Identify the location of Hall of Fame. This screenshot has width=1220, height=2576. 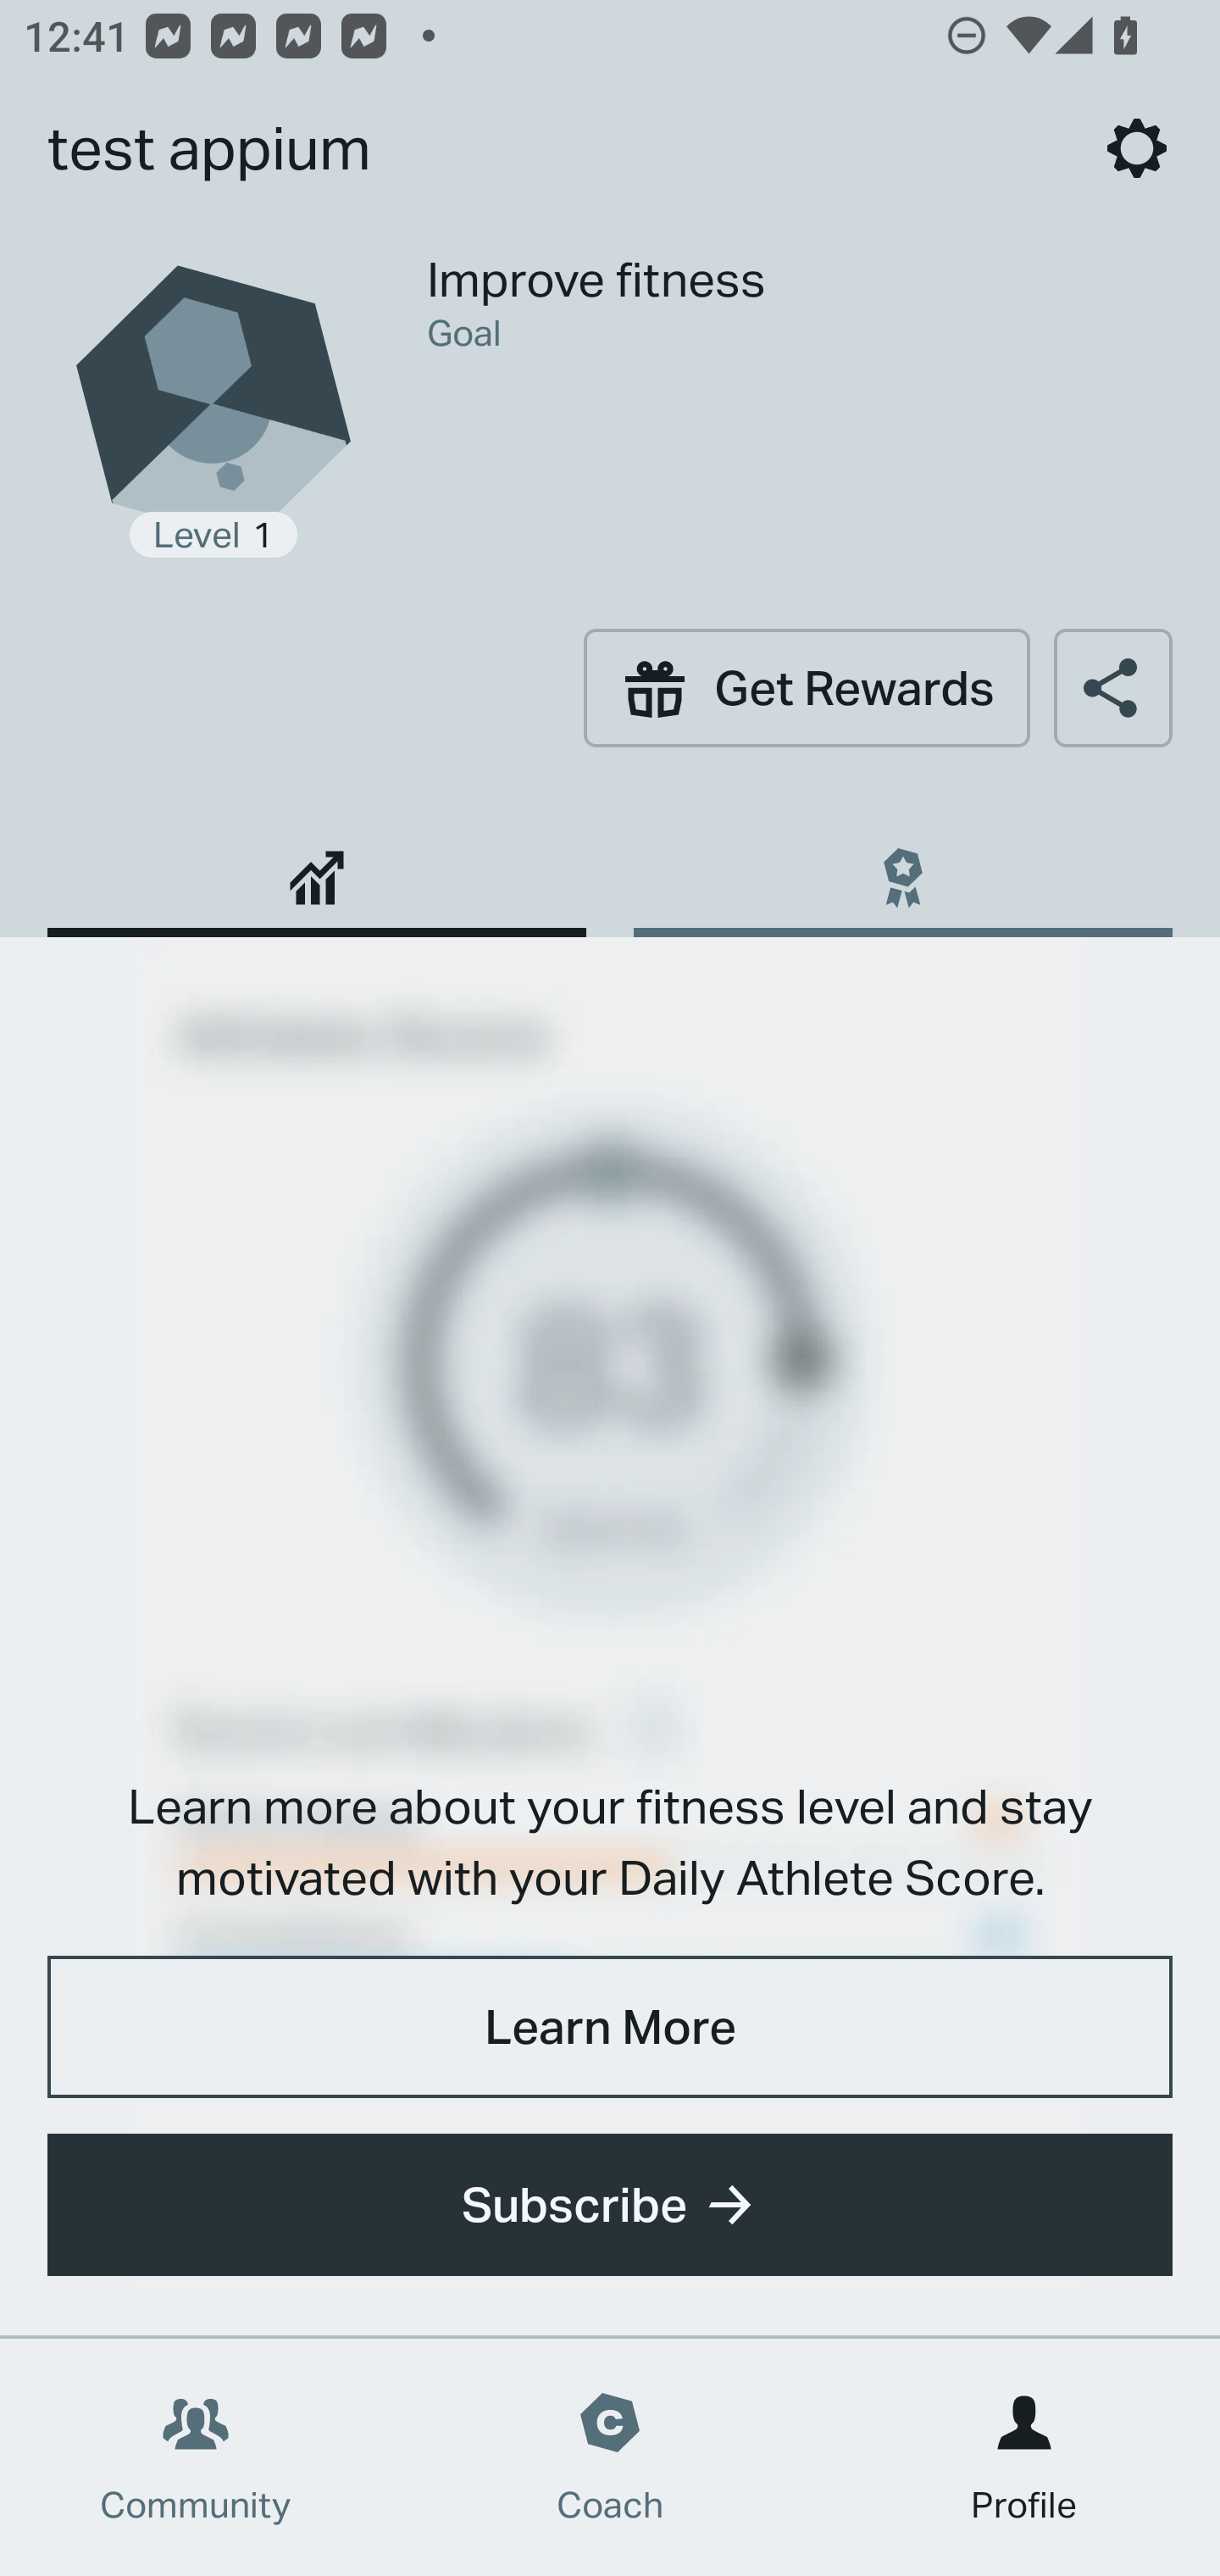
(902, 866).